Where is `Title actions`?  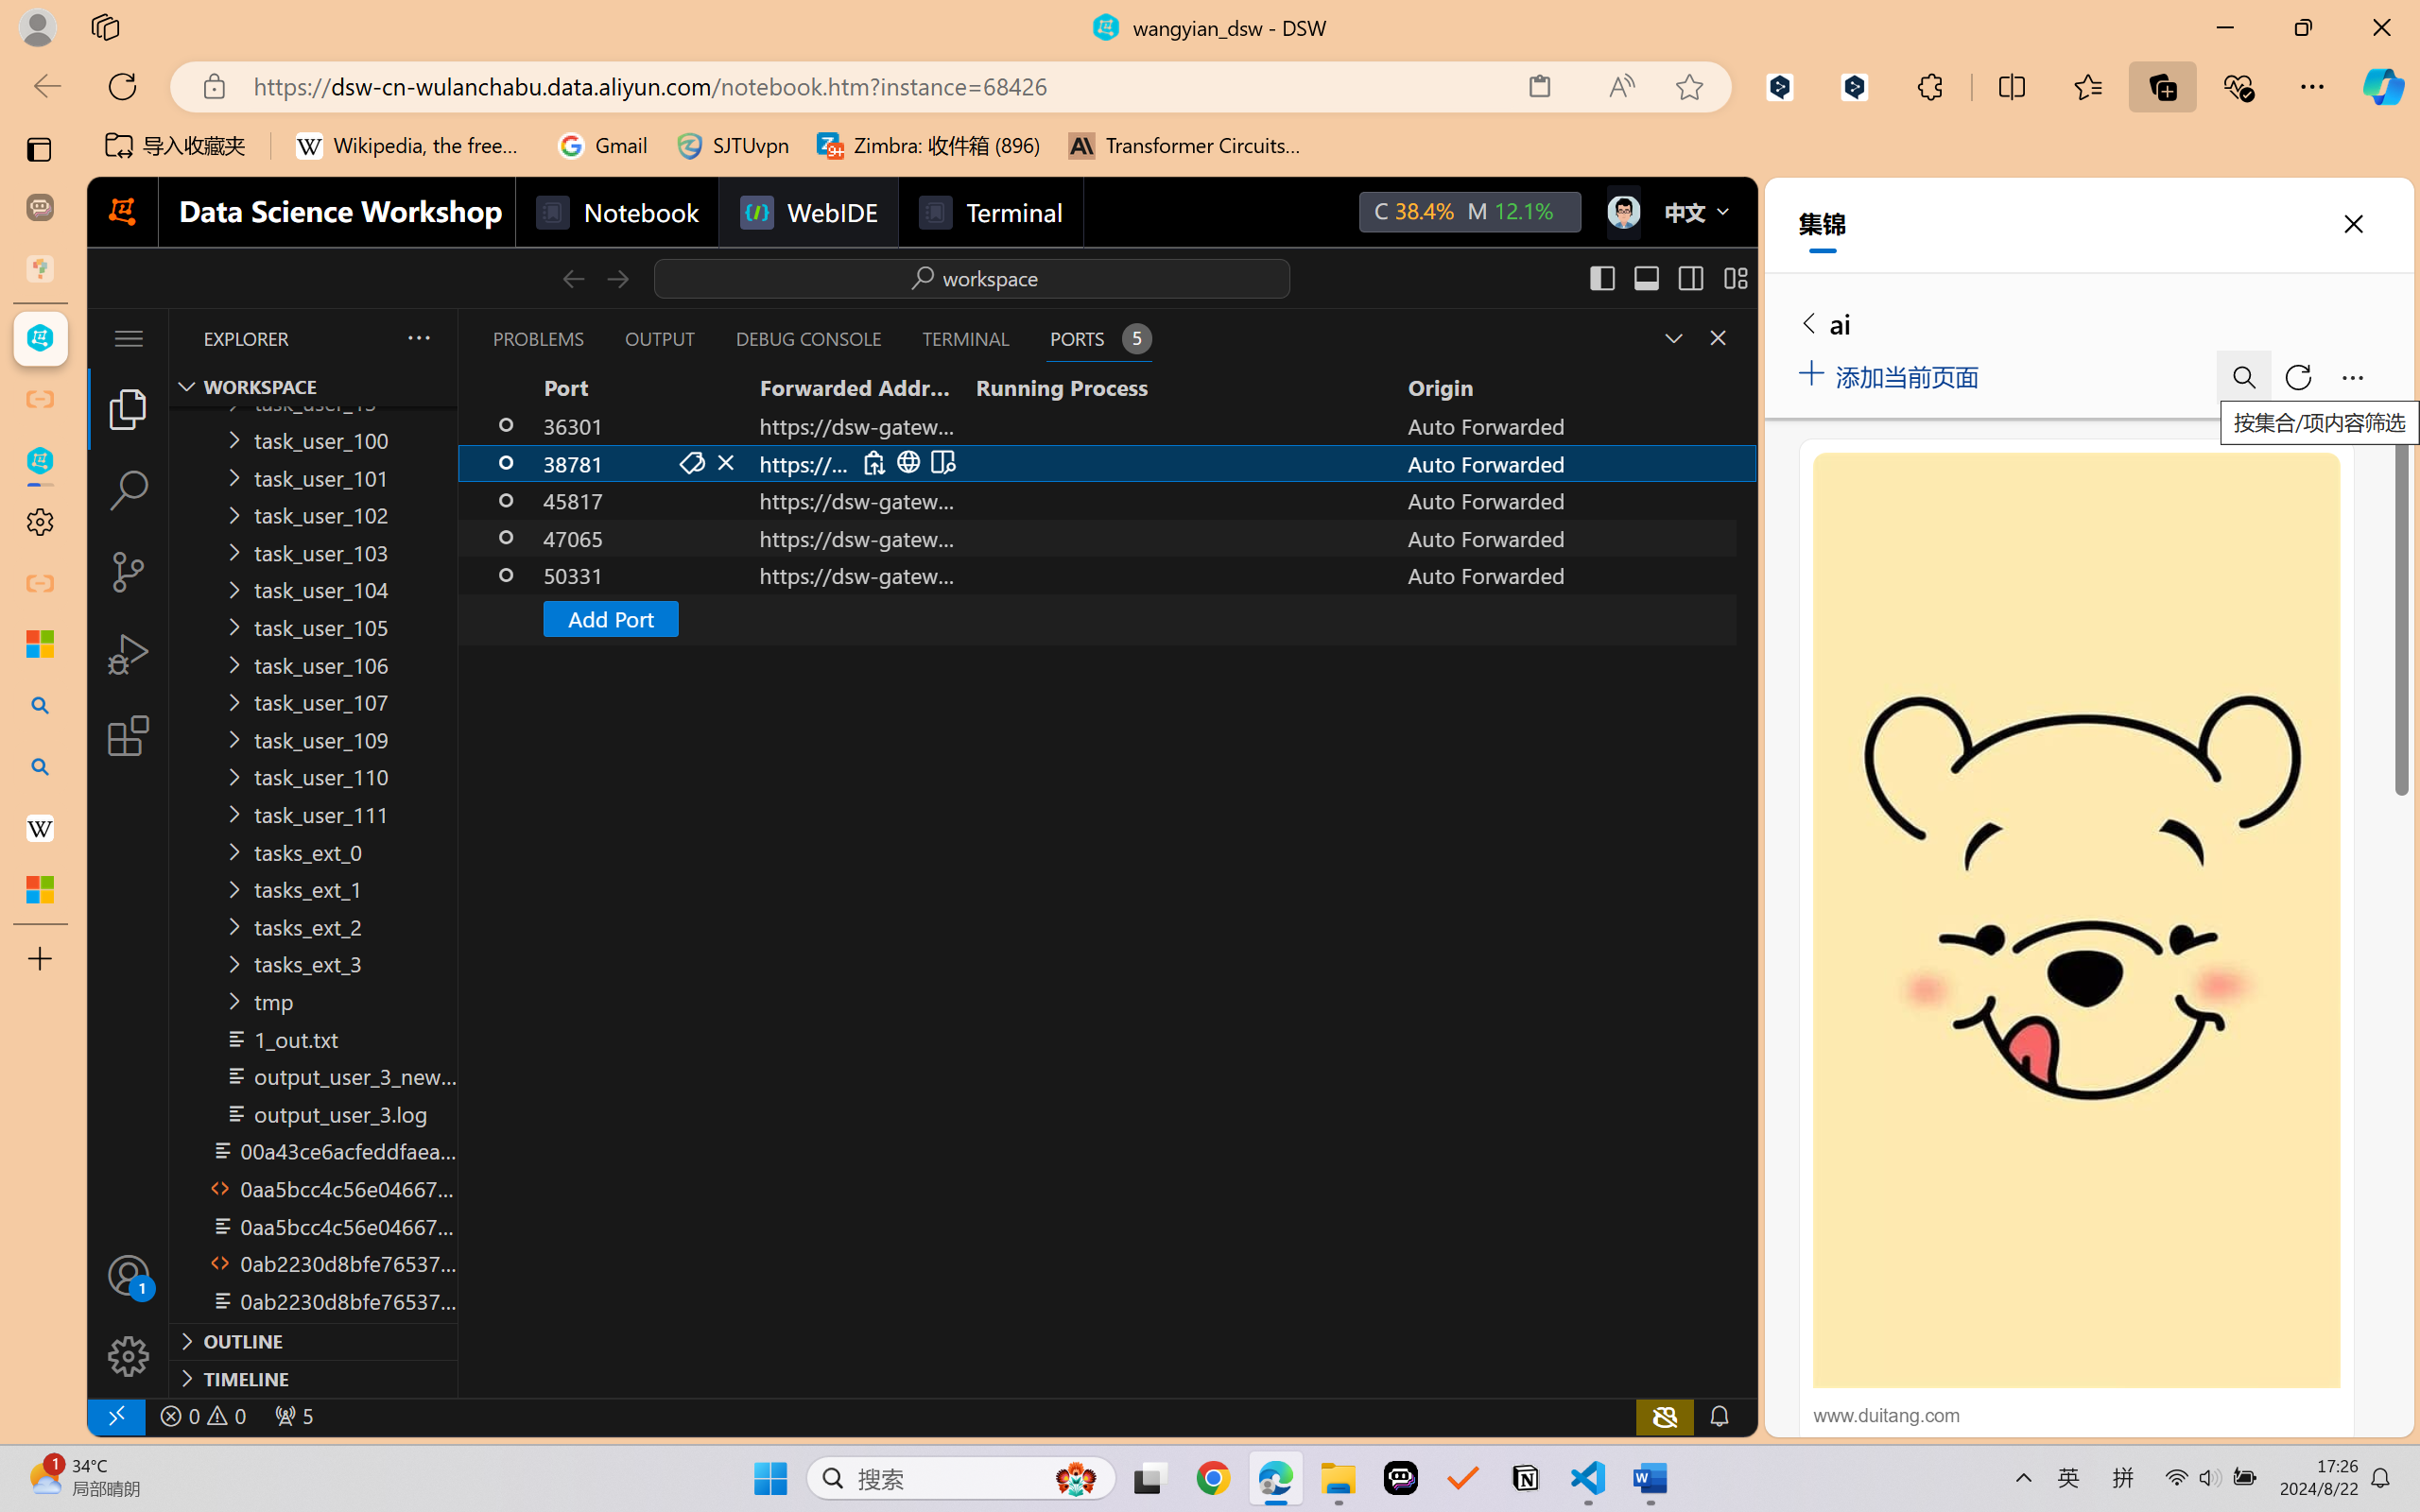 Title actions is located at coordinates (1668, 278).